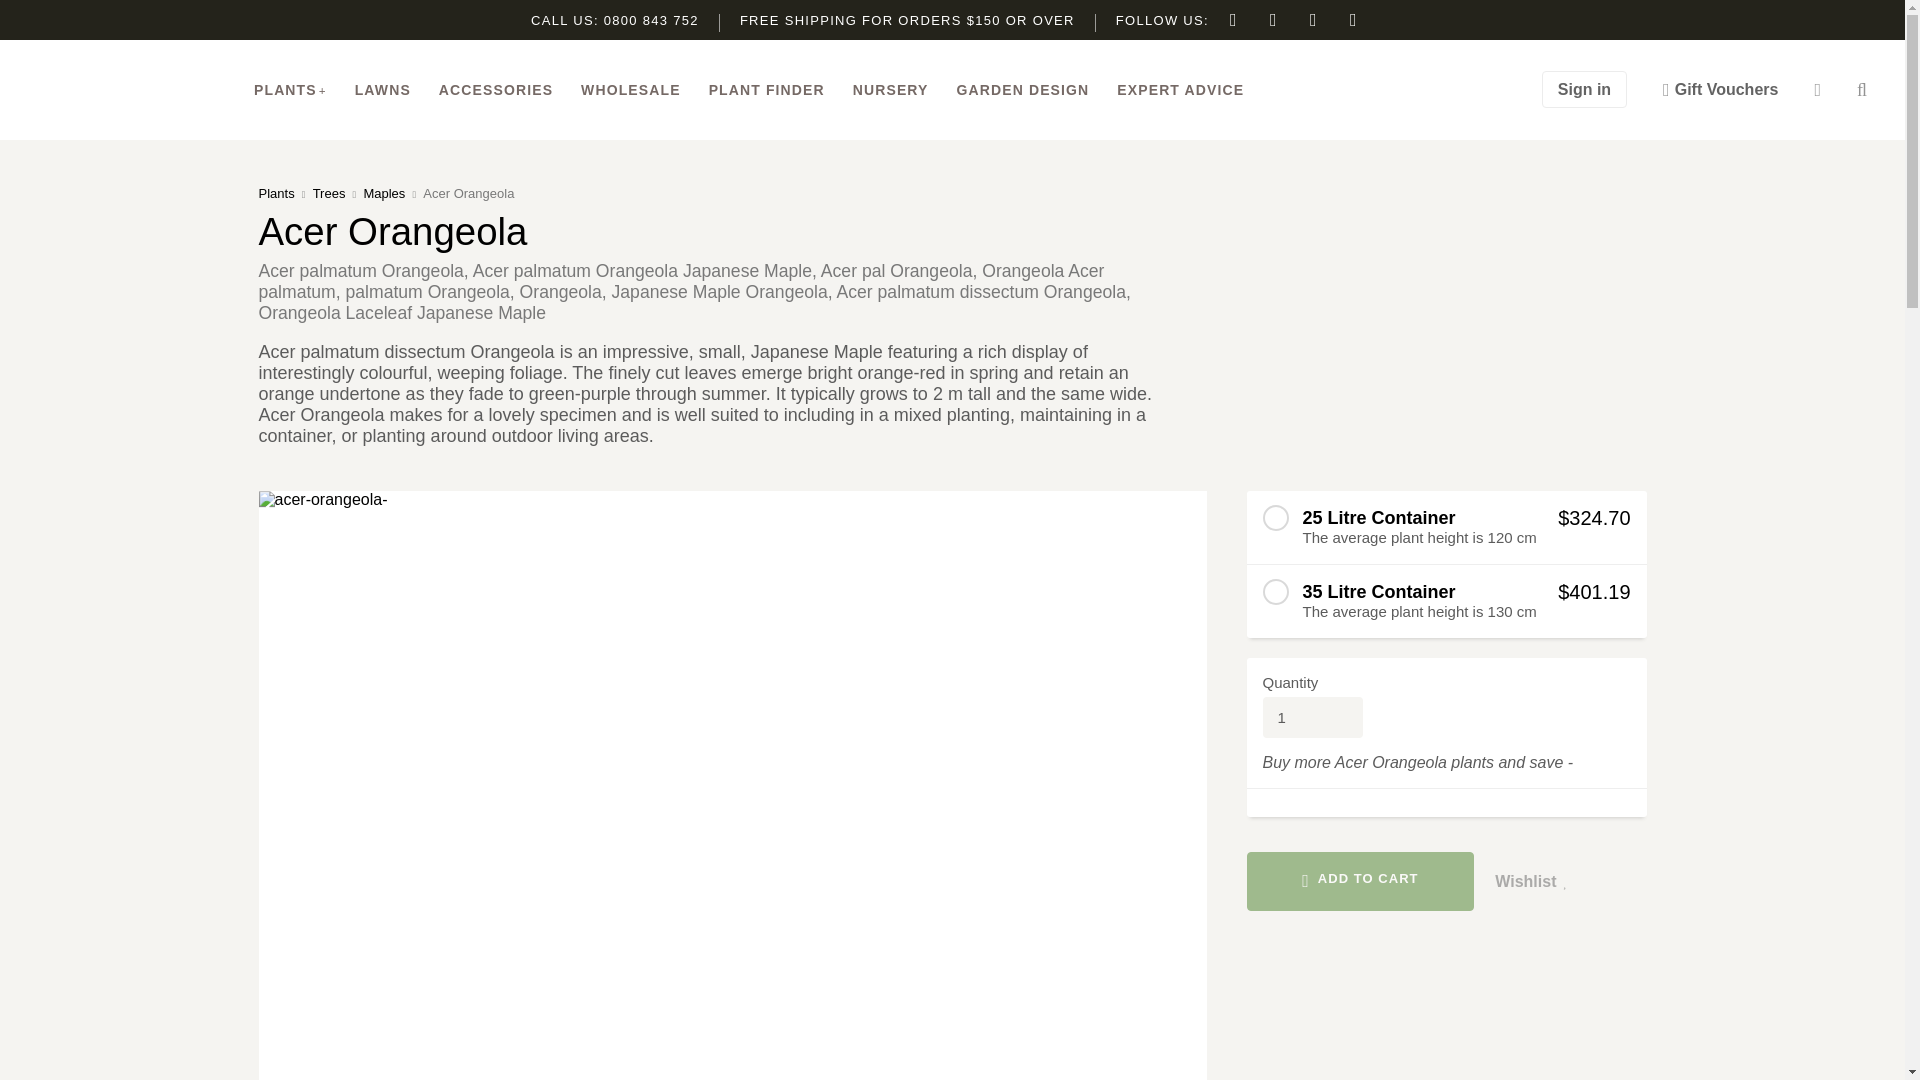 The width and height of the screenshot is (1920, 1080). I want to click on Facebook, so click(1233, 20).